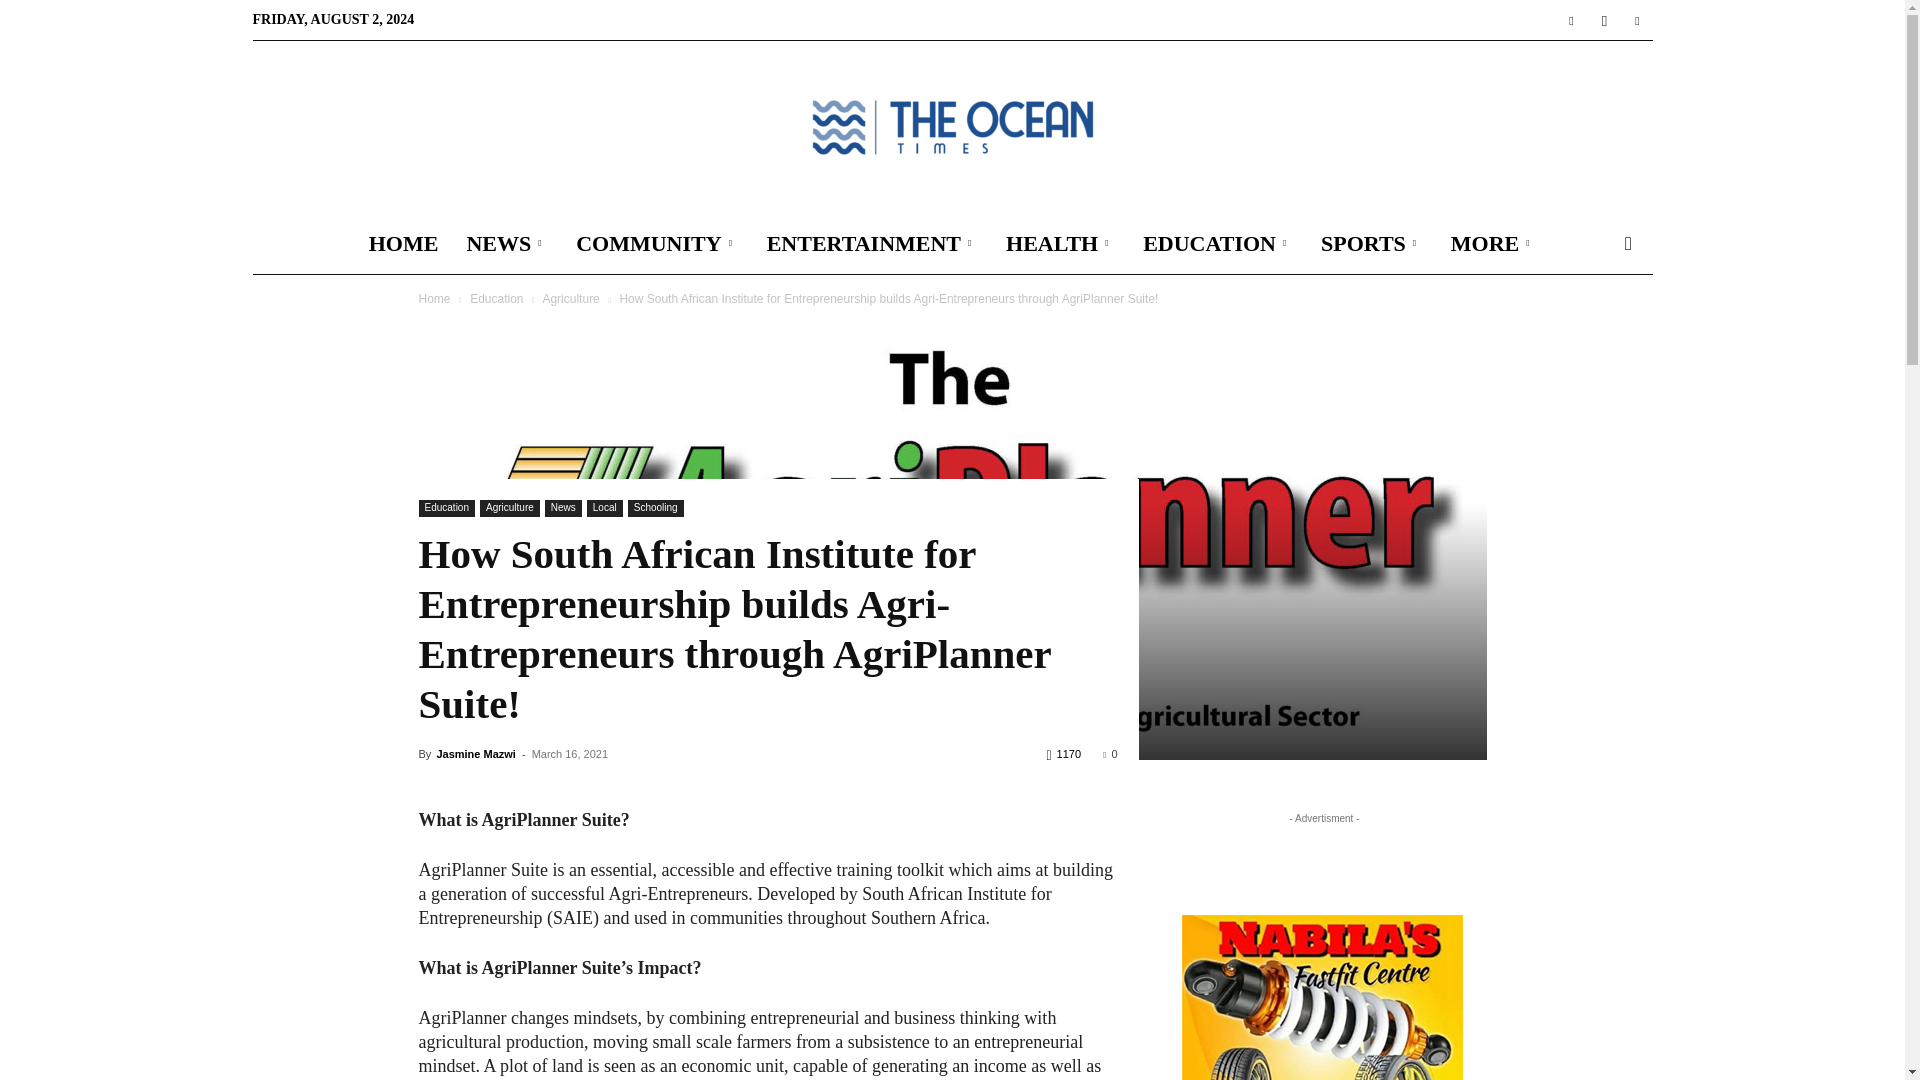  Describe the element at coordinates (506, 244) in the screenshot. I see `NEWS` at that location.